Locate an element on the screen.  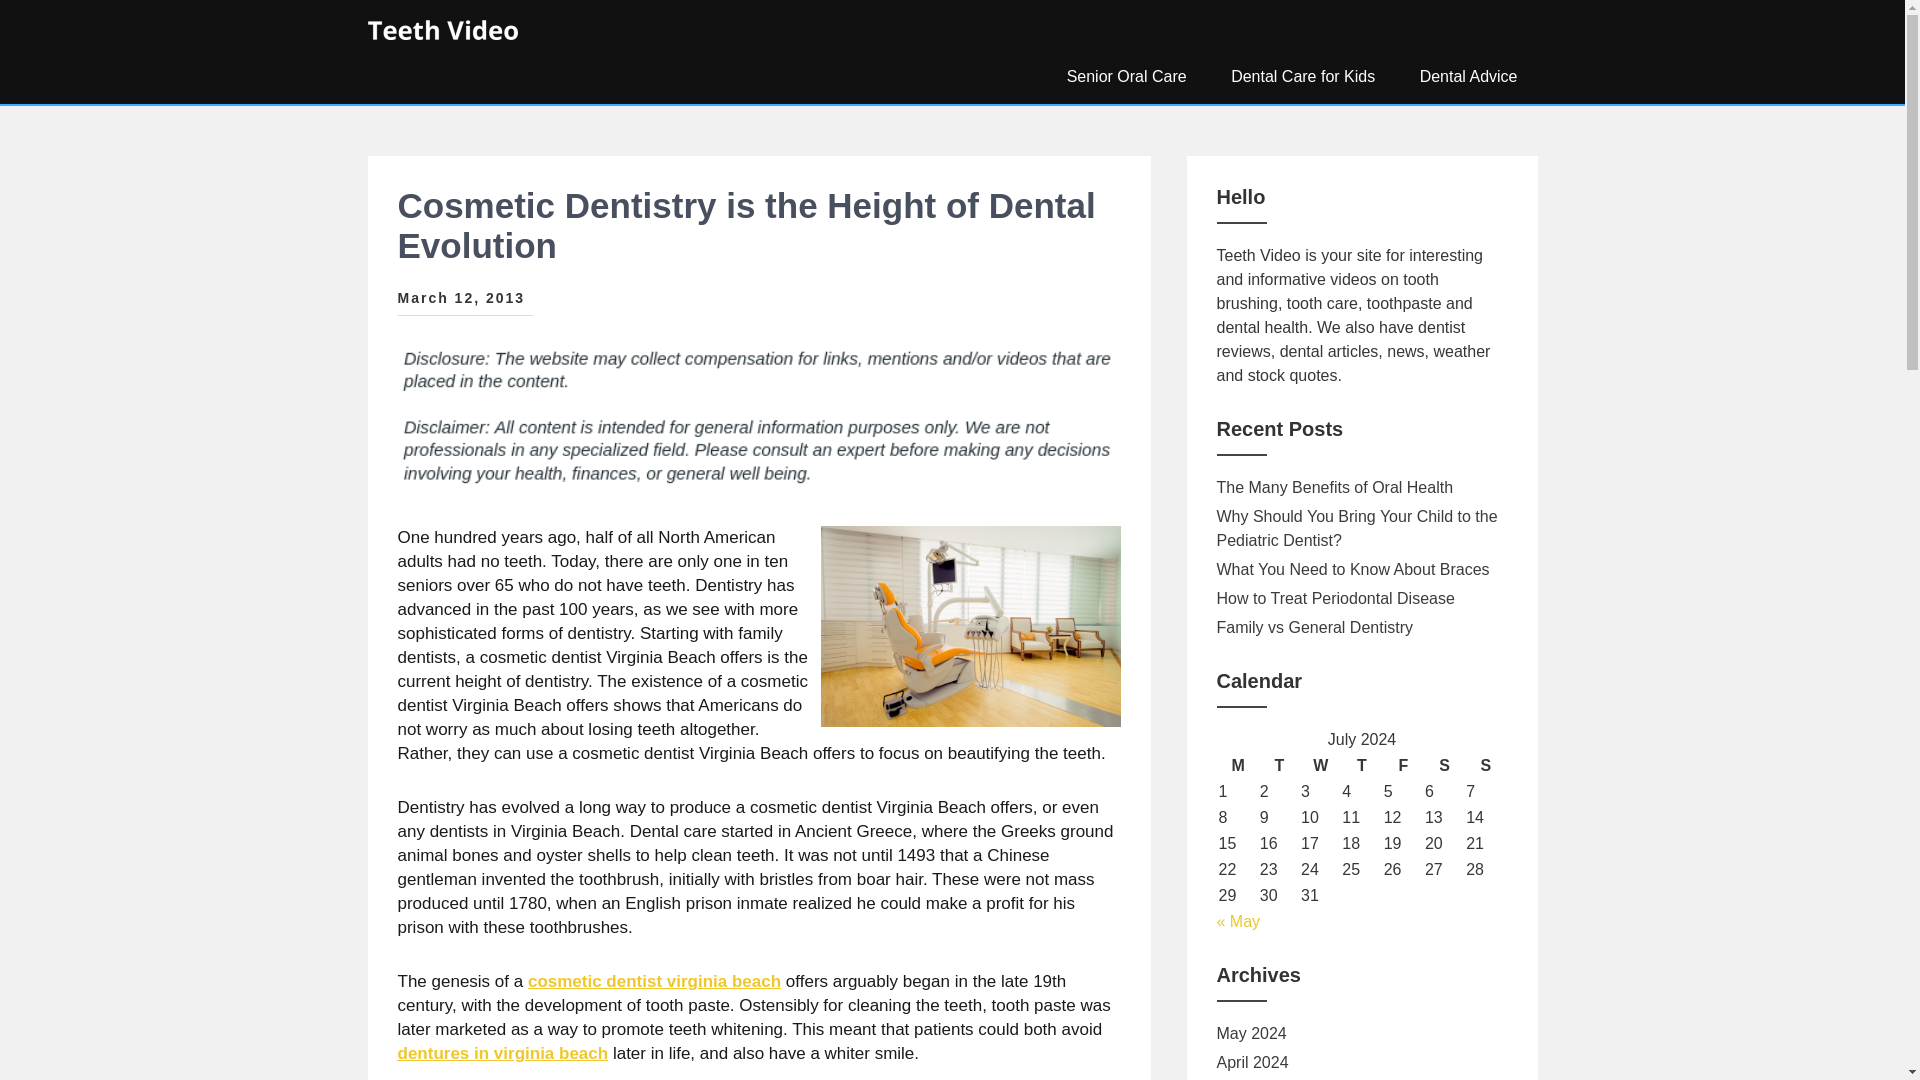
Teeth Video is located at coordinates (465, 66).